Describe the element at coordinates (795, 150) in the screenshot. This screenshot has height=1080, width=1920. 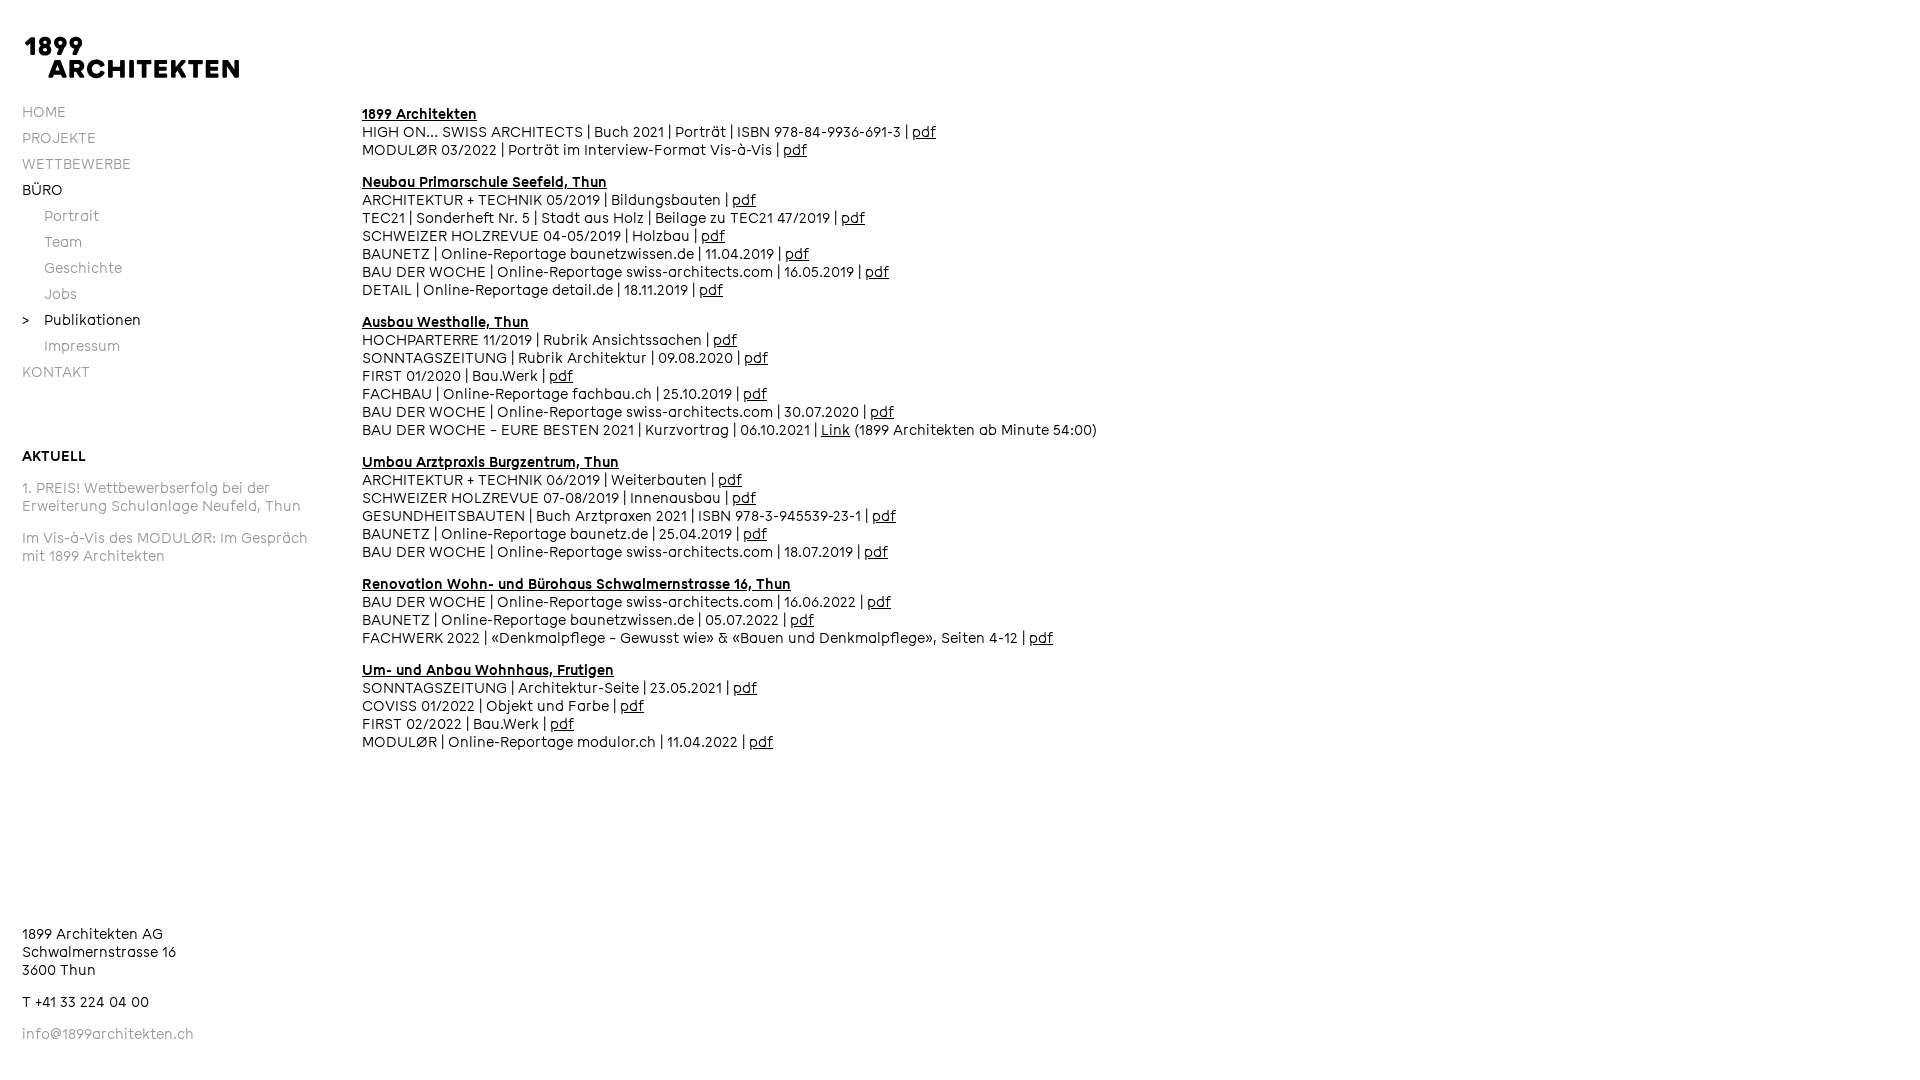
I see `pdf` at that location.